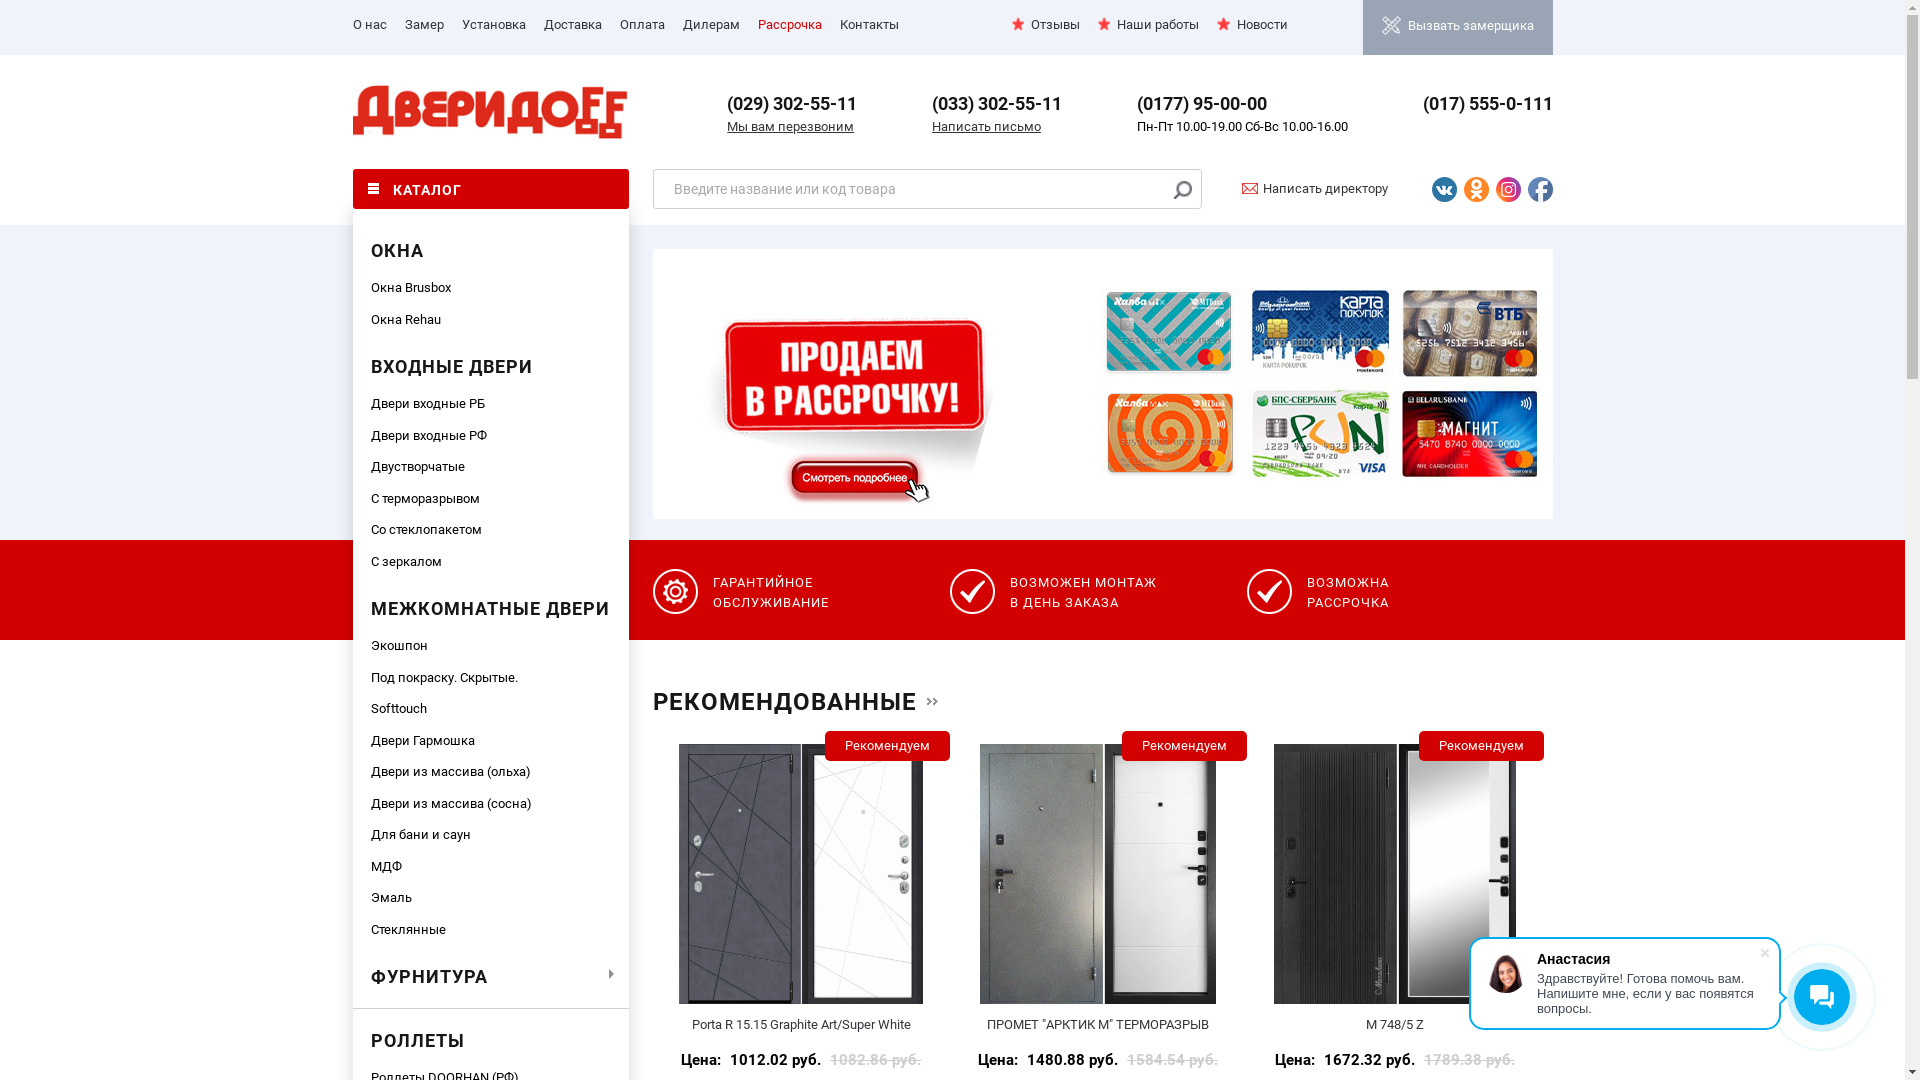 The height and width of the screenshot is (1080, 1920). I want to click on Porta R 15.15 Graphite Art/Super White, so click(802, 1025).